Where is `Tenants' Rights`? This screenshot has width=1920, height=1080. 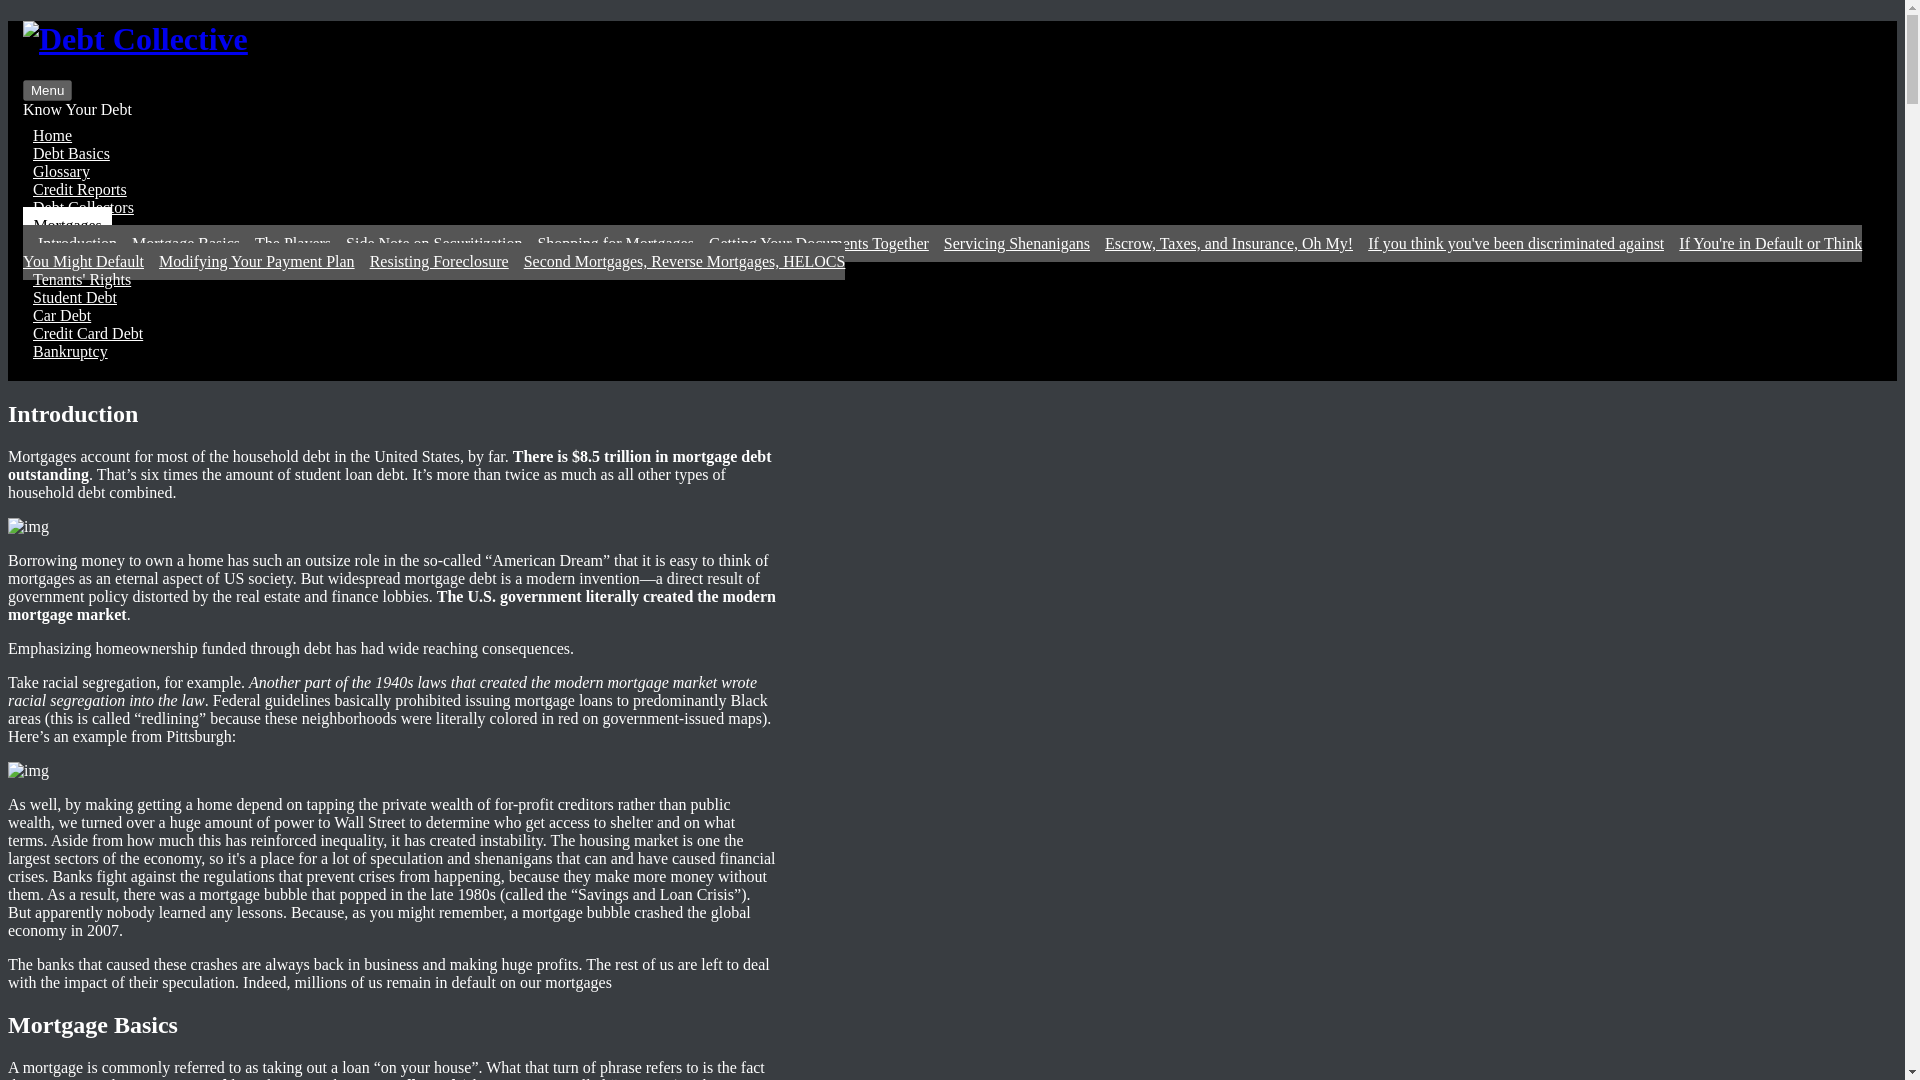 Tenants' Rights is located at coordinates (82, 280).